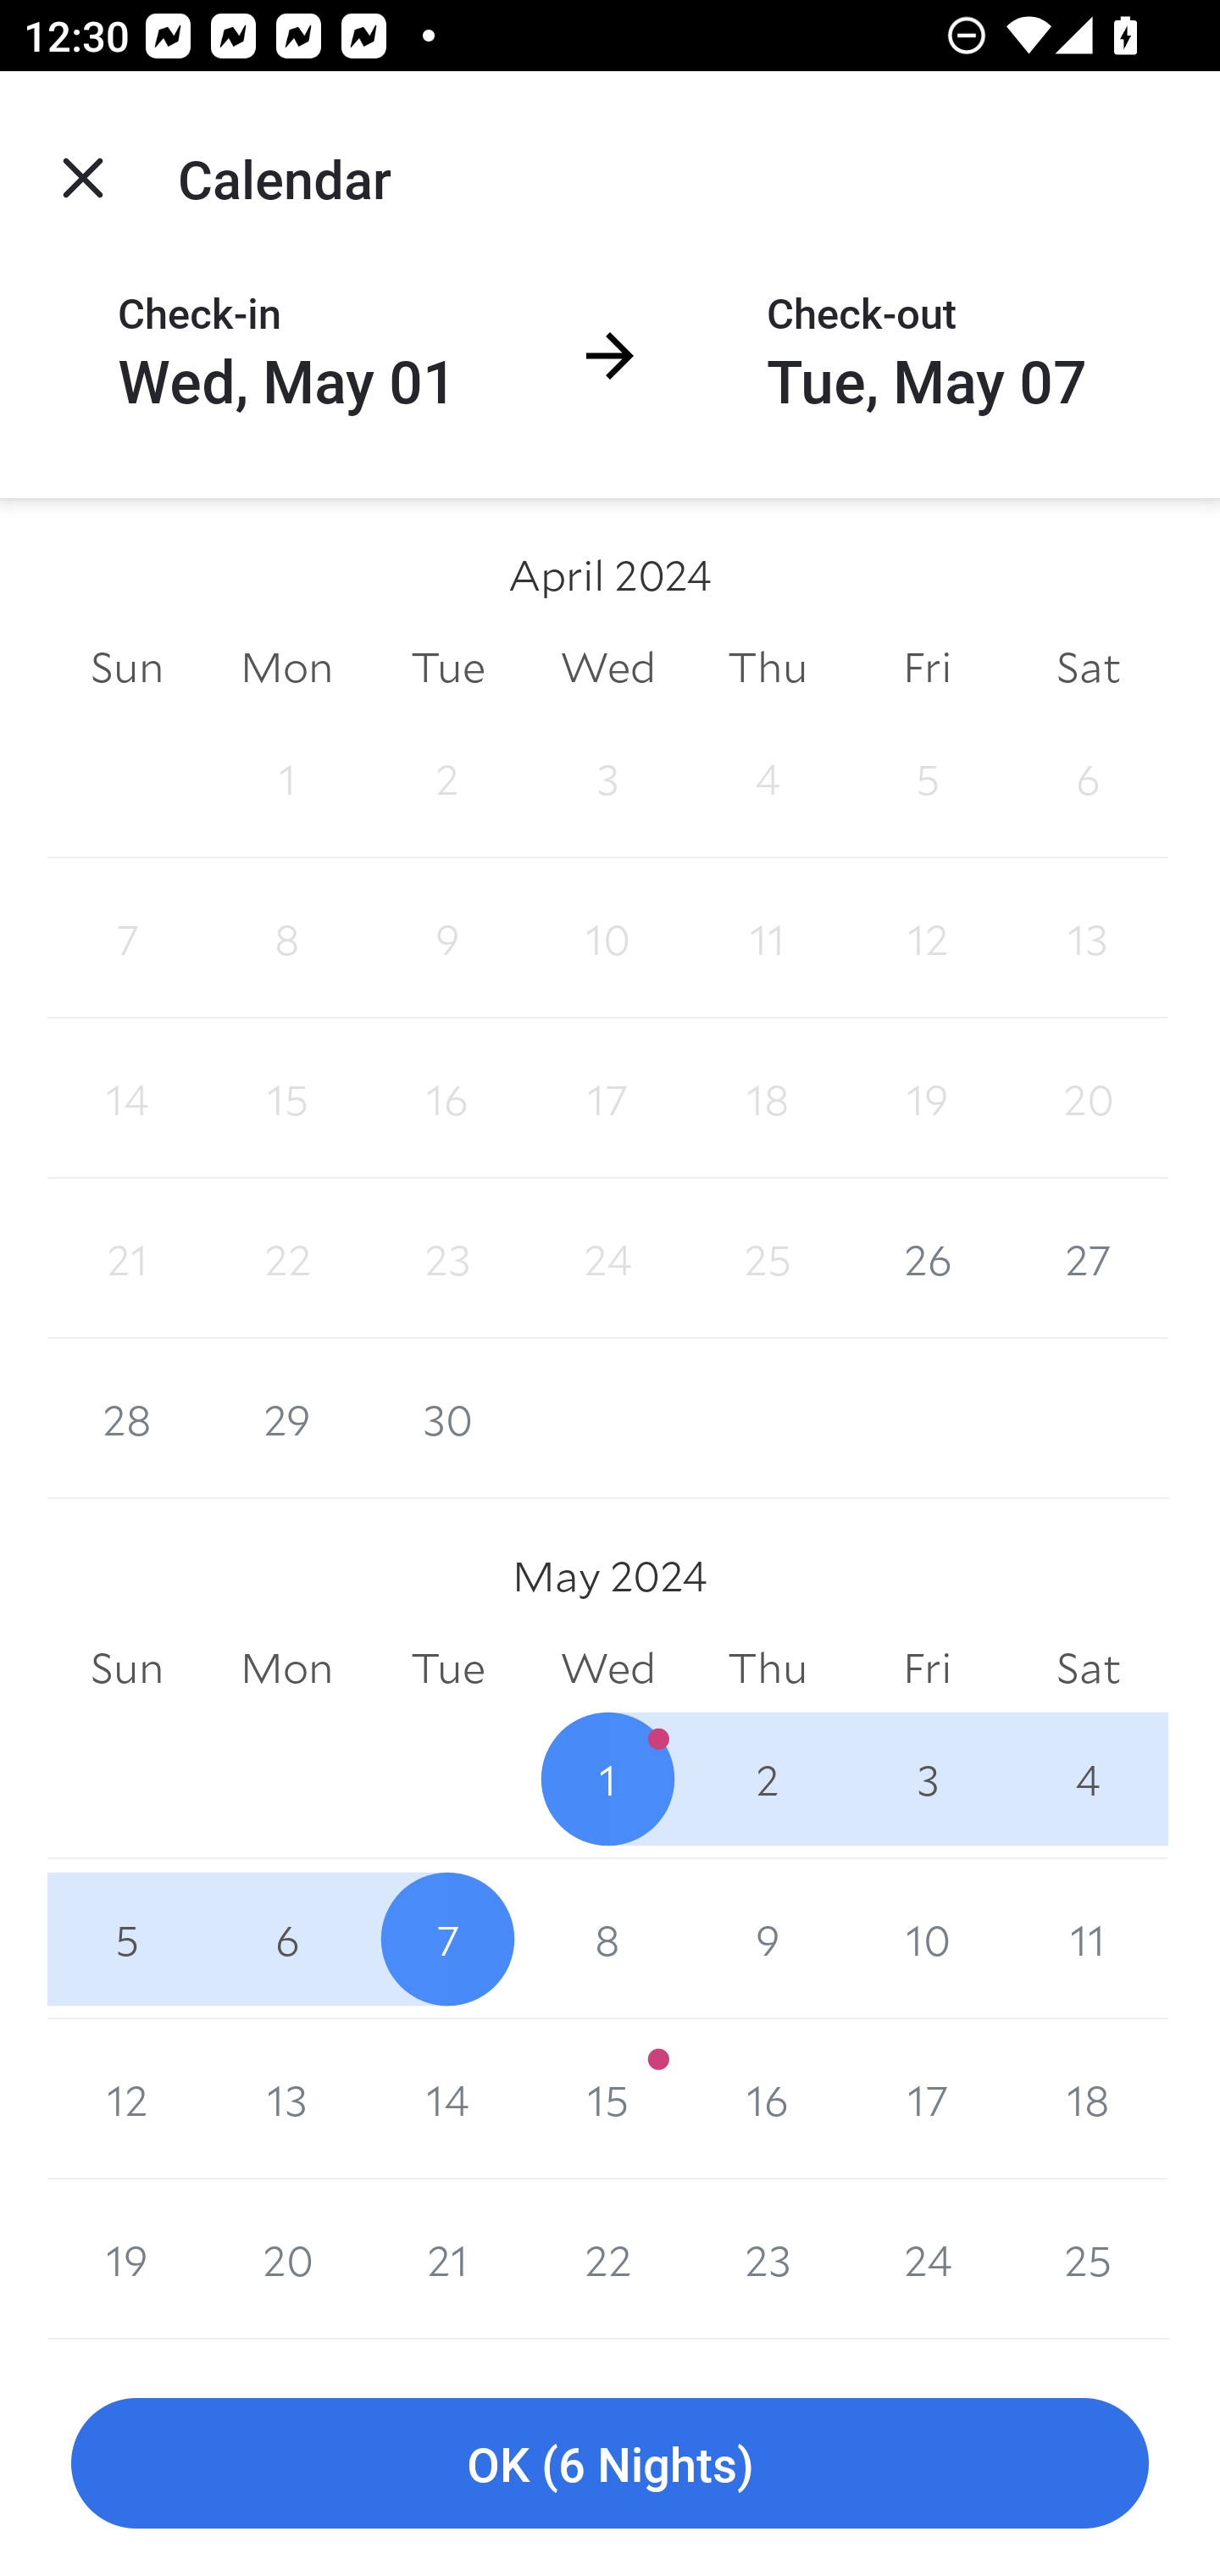 The width and height of the screenshot is (1220, 2576). What do you see at coordinates (927, 1939) in the screenshot?
I see `10 10 May 2024` at bounding box center [927, 1939].